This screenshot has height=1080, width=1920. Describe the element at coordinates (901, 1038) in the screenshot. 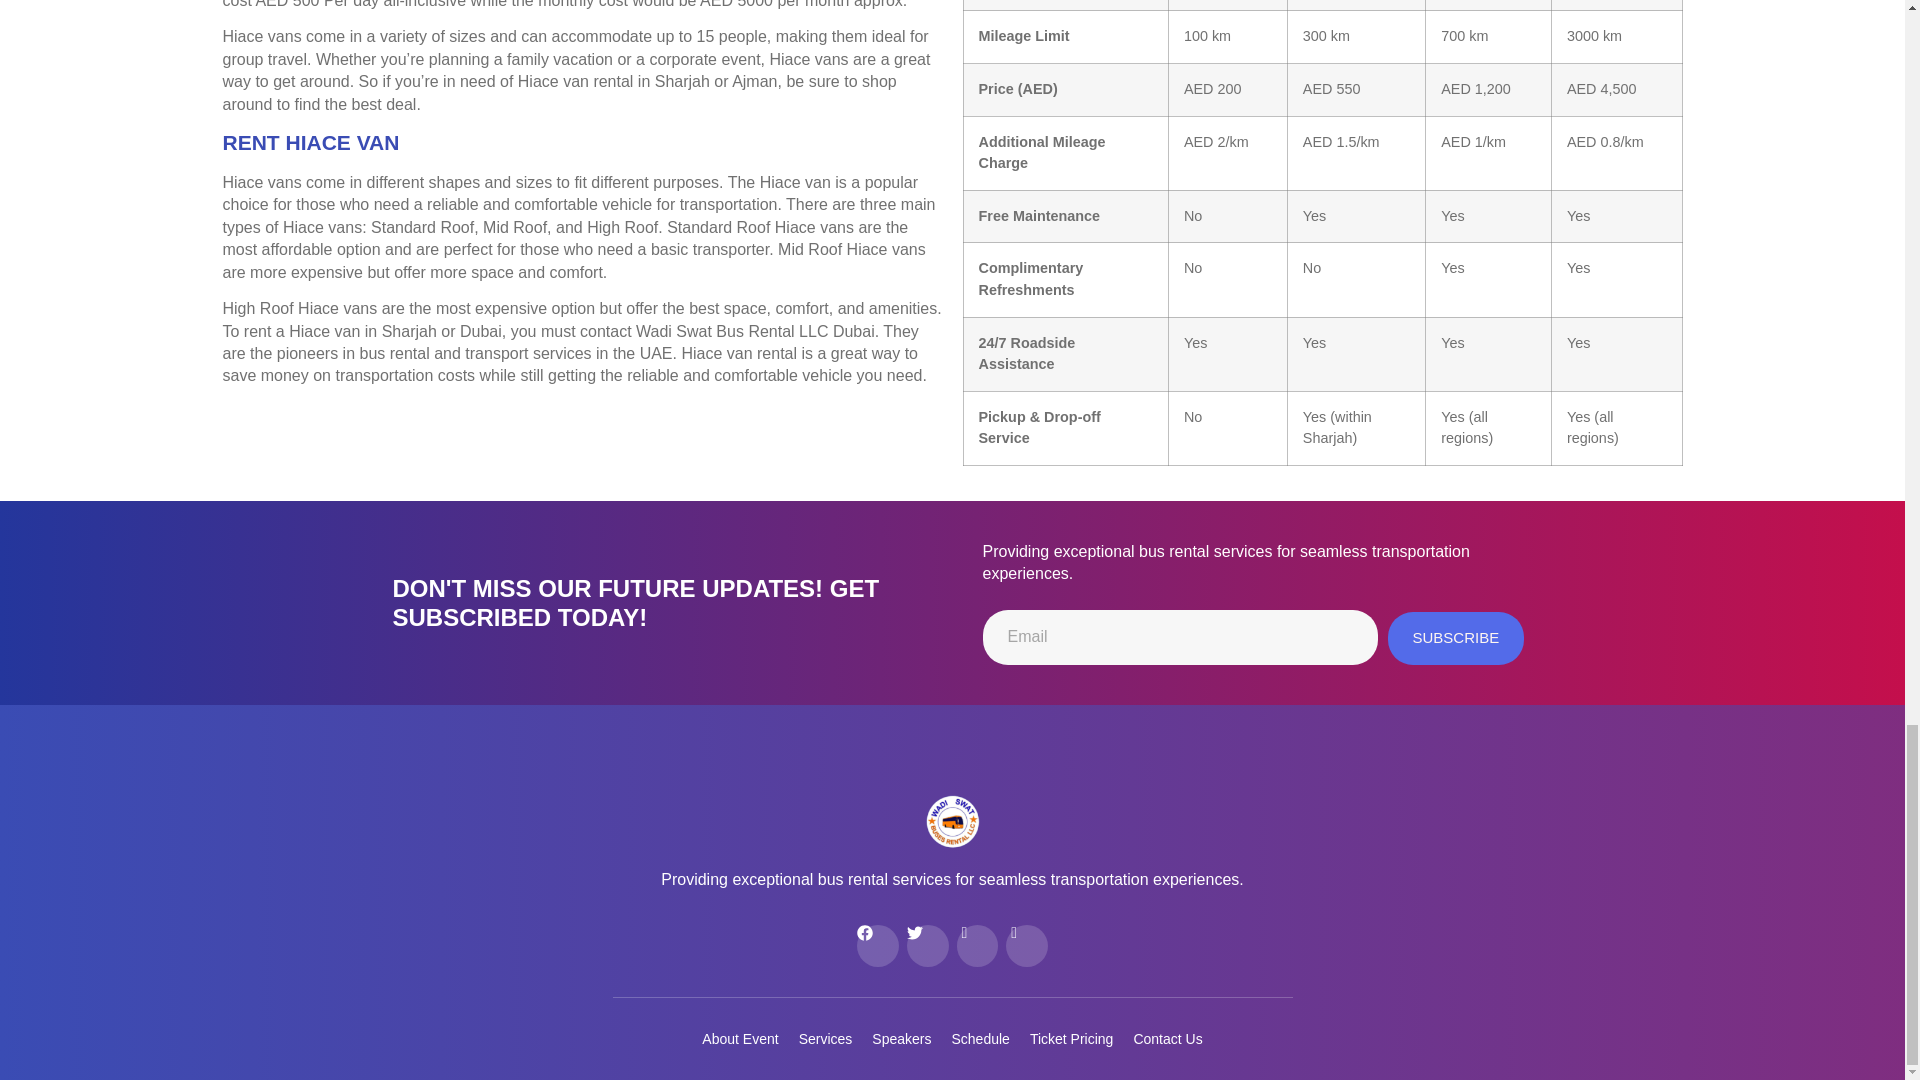

I see `Speakers` at that location.